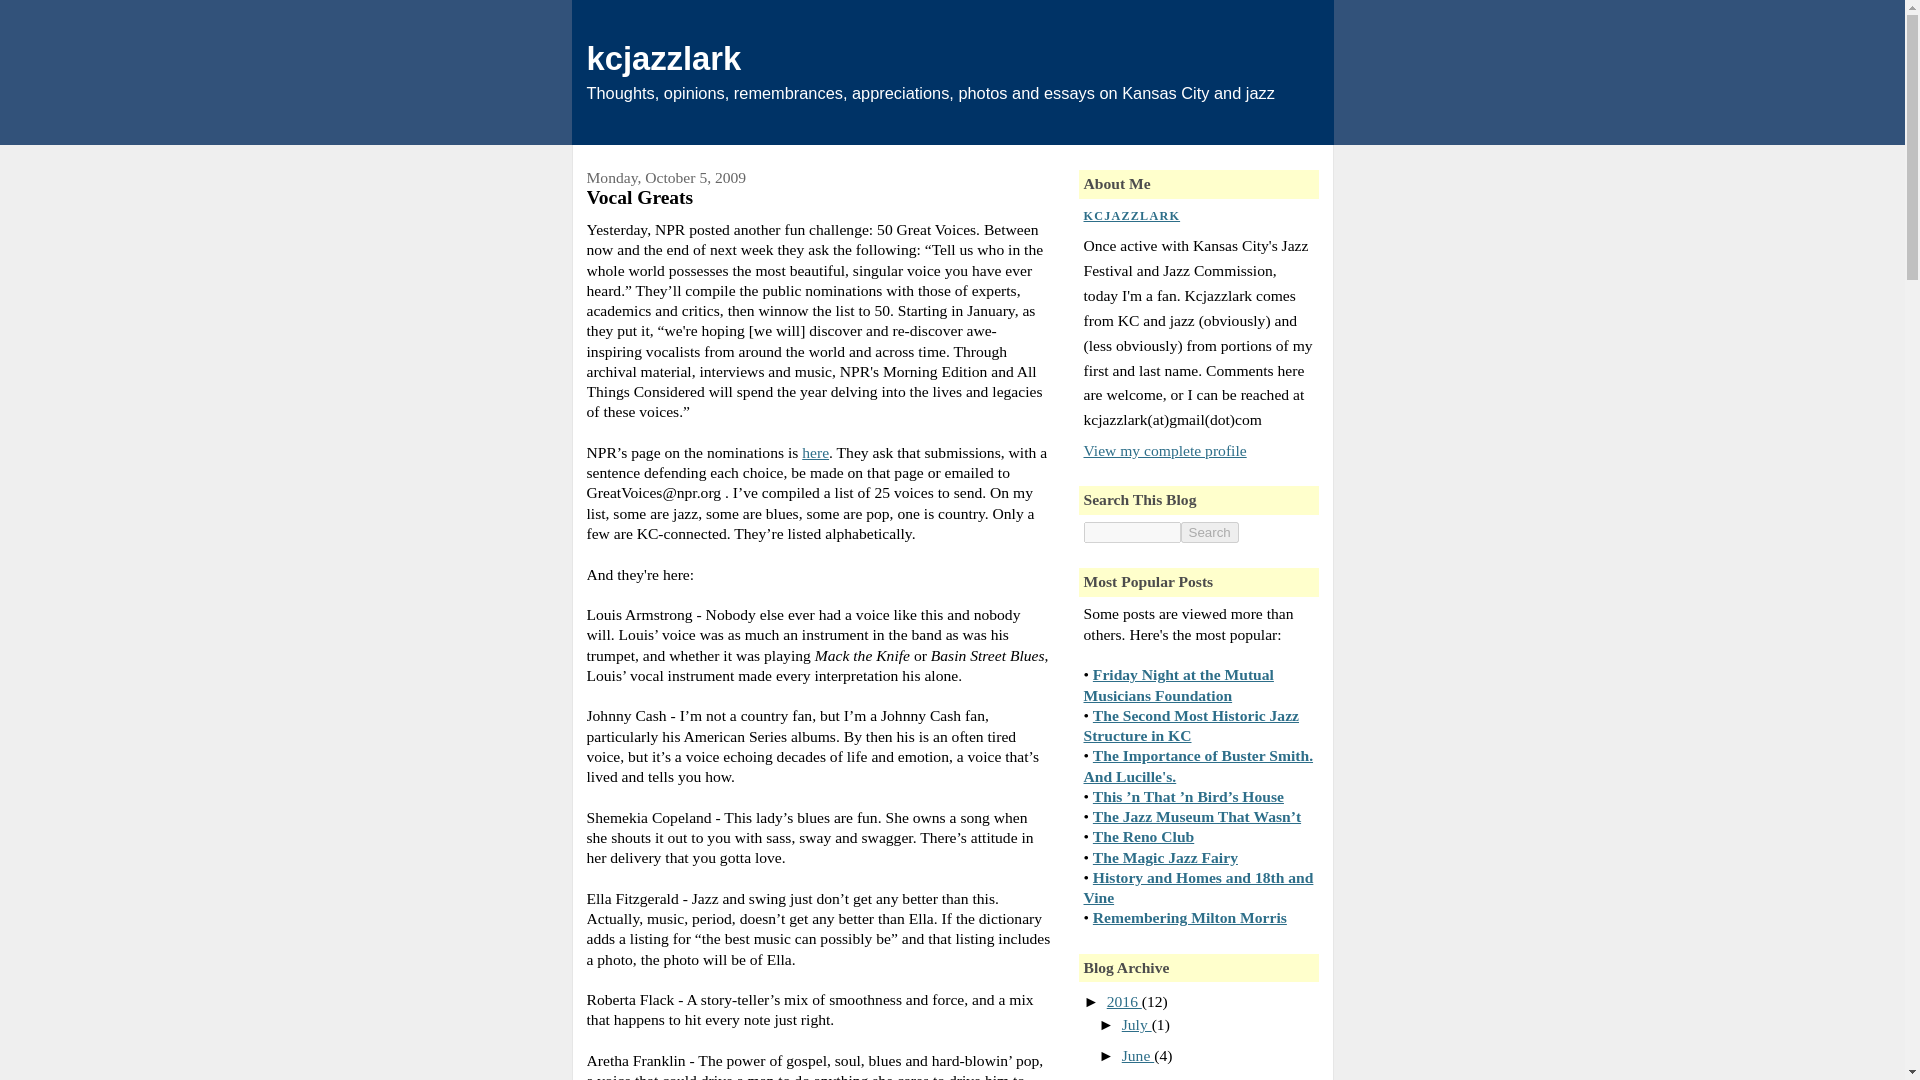  Describe the element at coordinates (1189, 917) in the screenshot. I see `Remembering Milton Morris` at that location.